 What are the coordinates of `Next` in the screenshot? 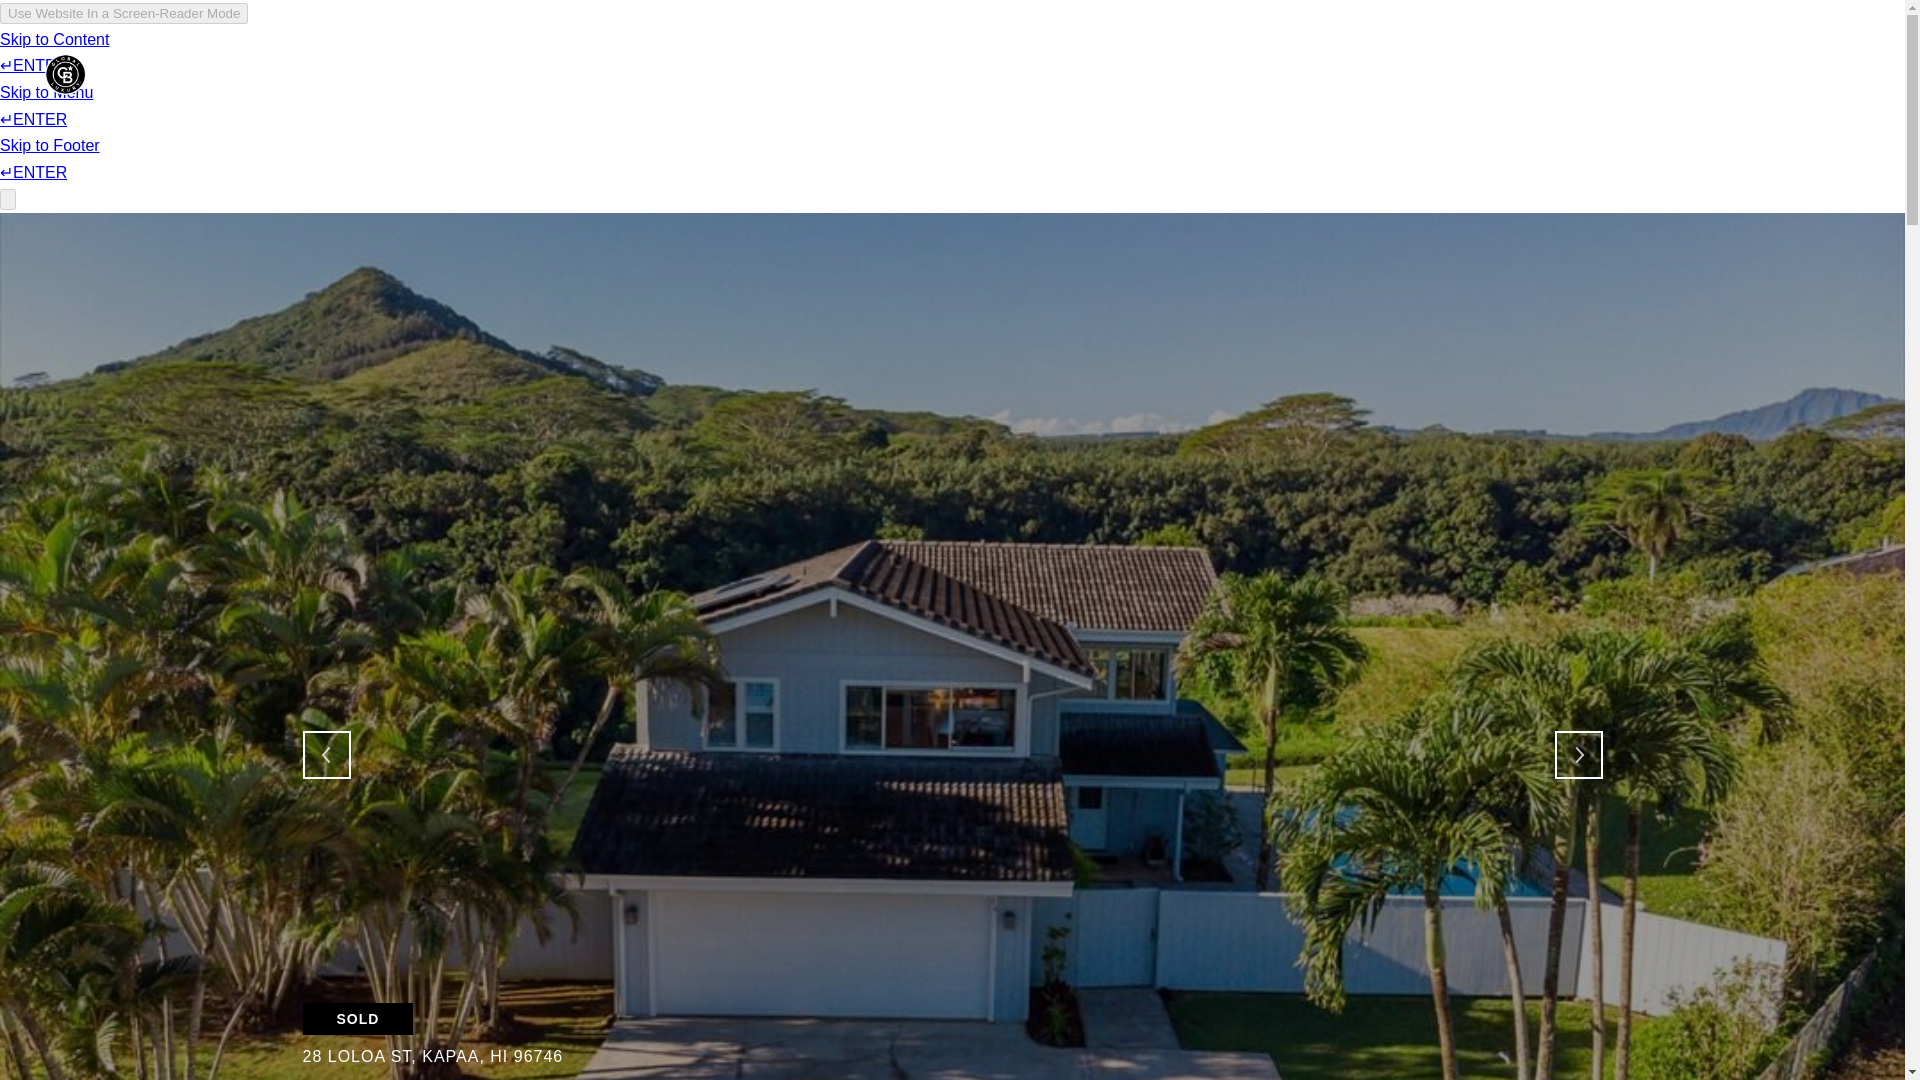 It's located at (1577, 754).